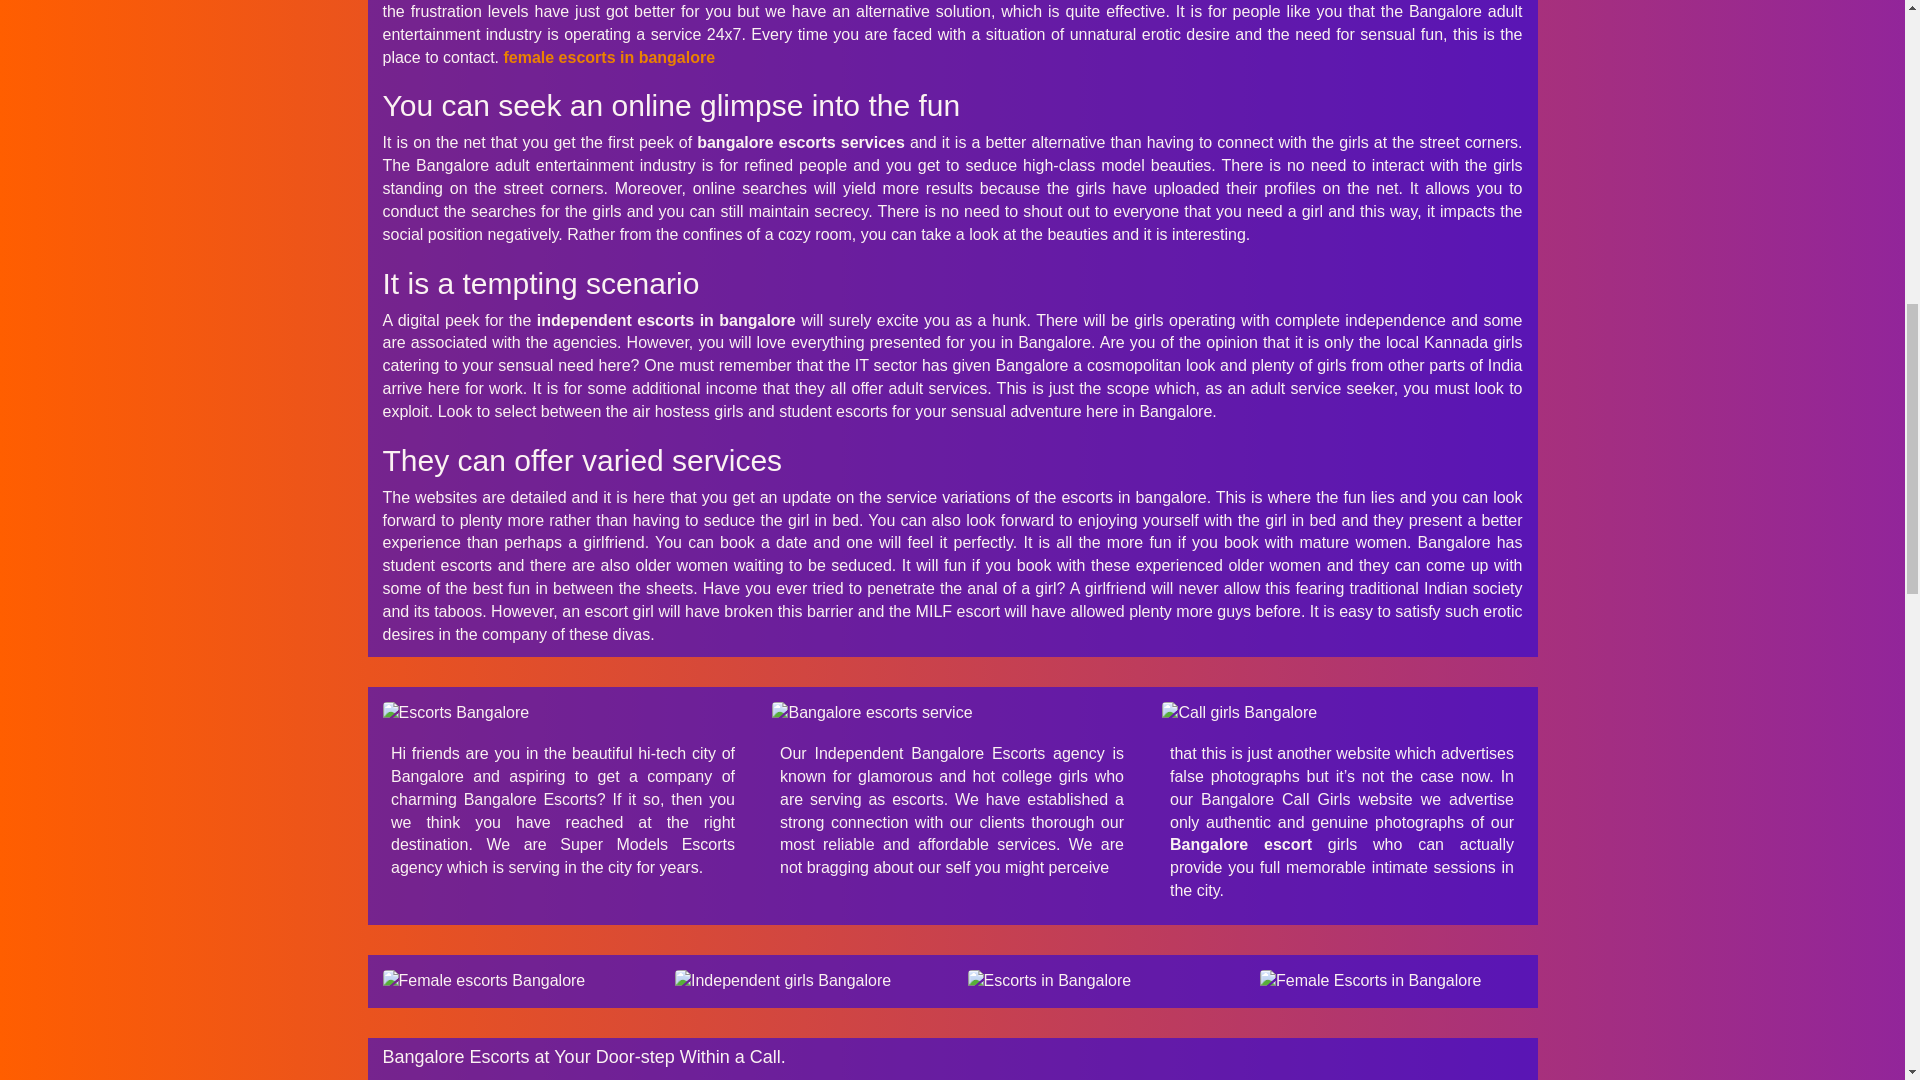  Describe the element at coordinates (1098, 980) in the screenshot. I see `Bangalore escorts` at that location.